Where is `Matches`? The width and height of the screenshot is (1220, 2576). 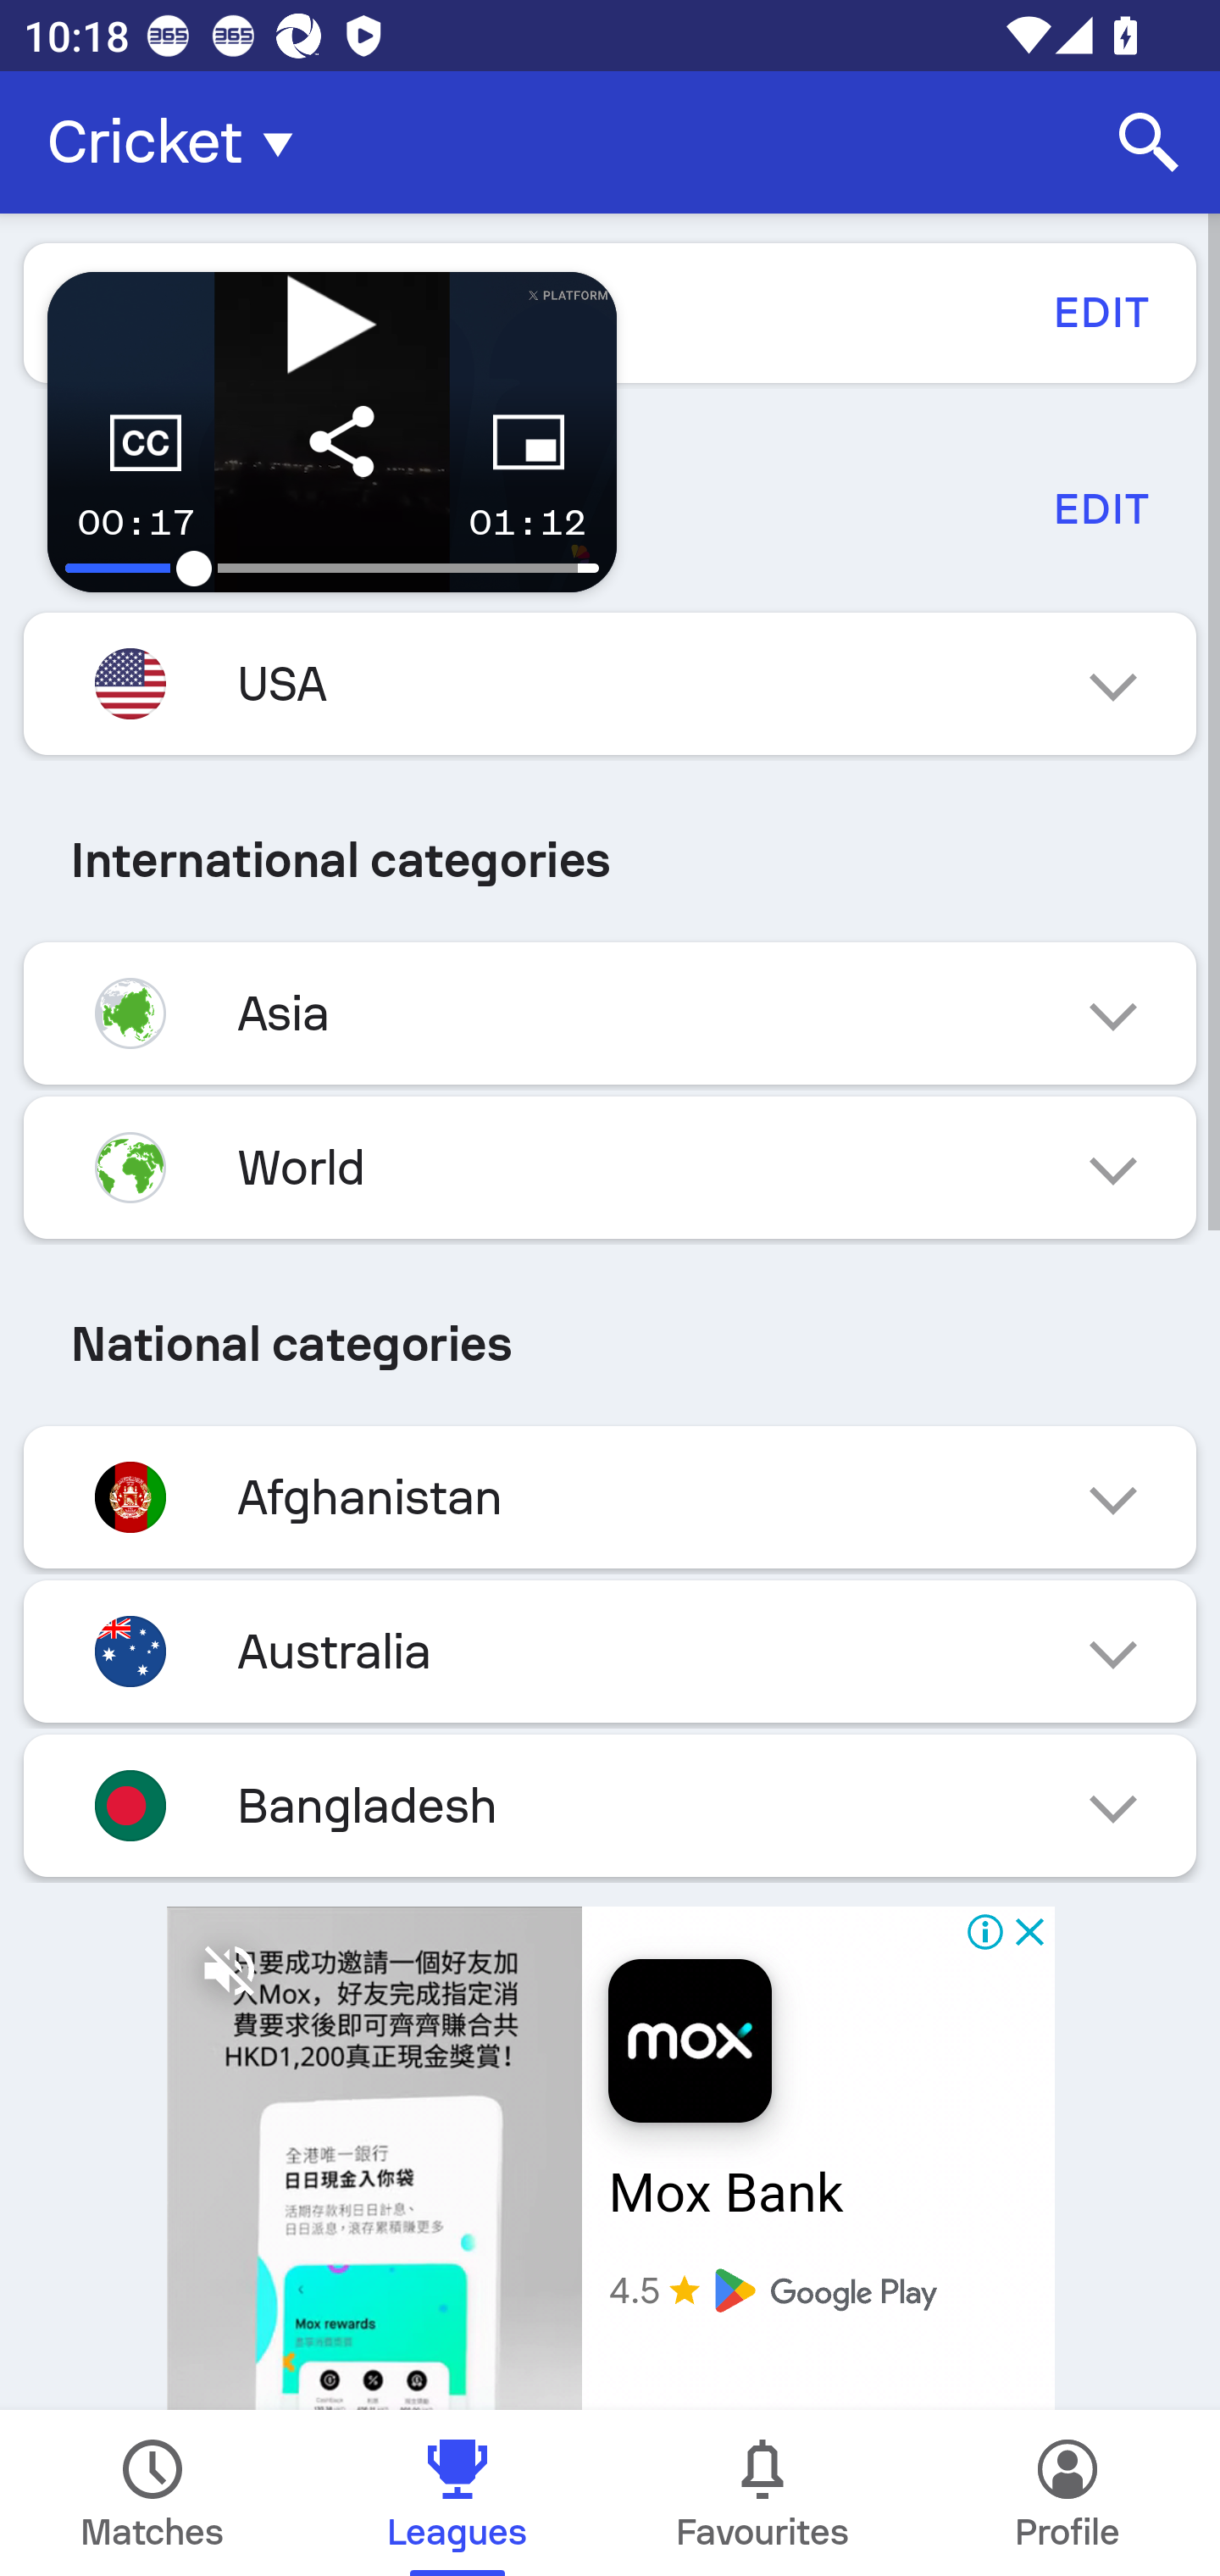
Matches is located at coordinates (152, 2493).